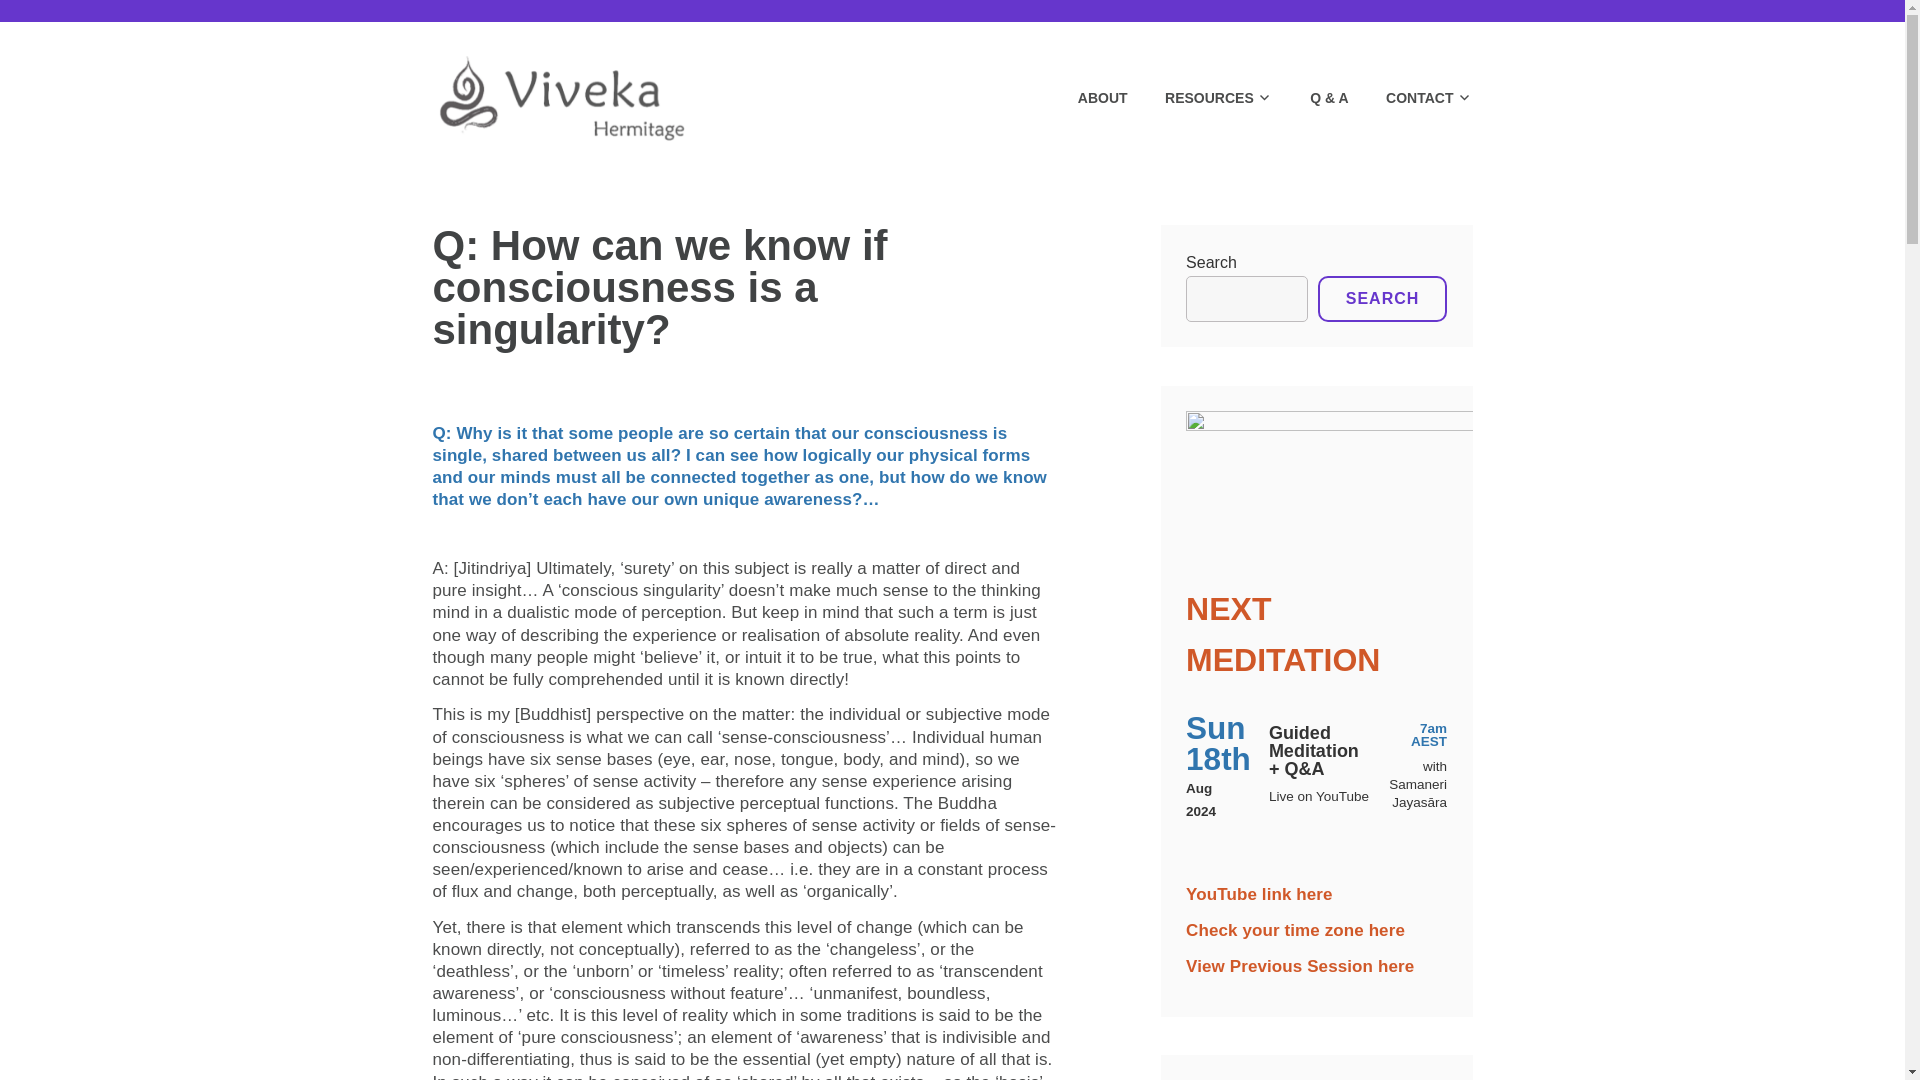 The height and width of the screenshot is (1080, 1920). I want to click on Check your time zone here, so click(1296, 930).